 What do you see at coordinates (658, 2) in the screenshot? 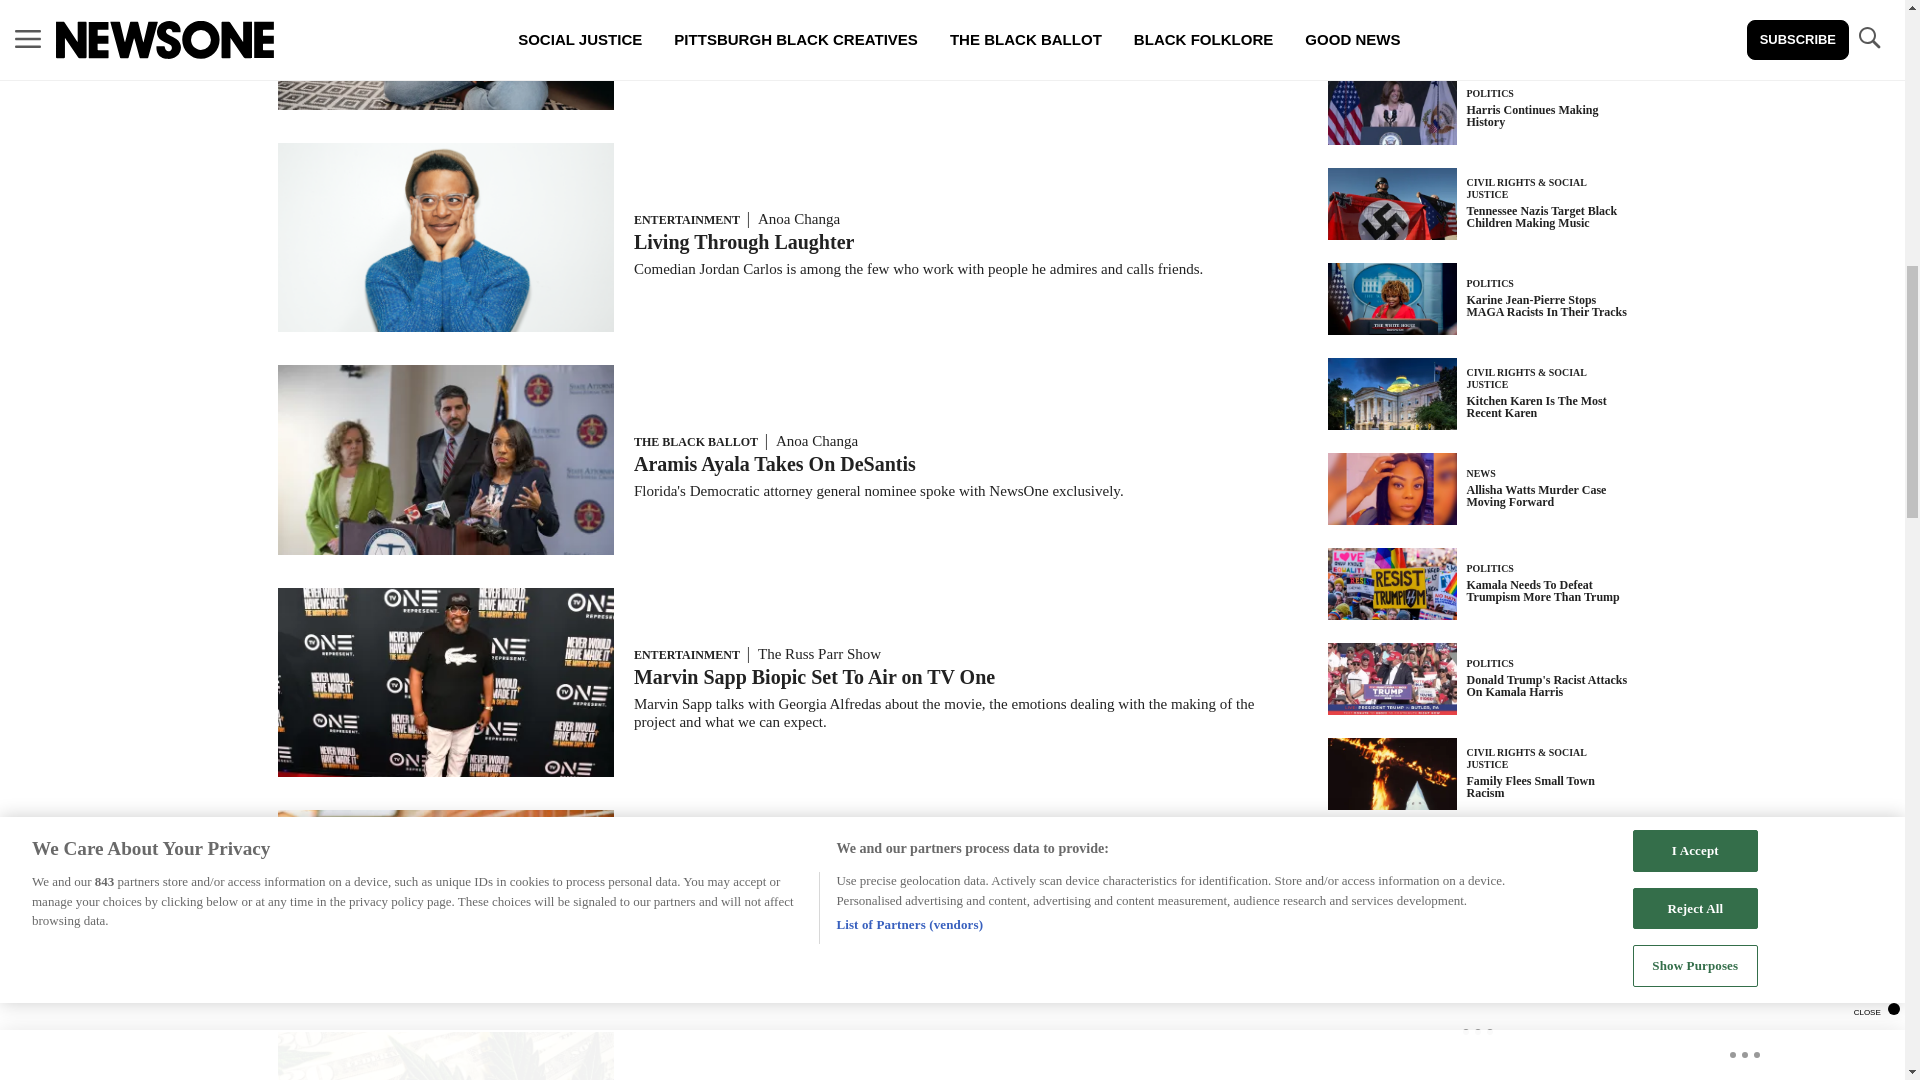
I see `HEALTH` at bounding box center [658, 2].